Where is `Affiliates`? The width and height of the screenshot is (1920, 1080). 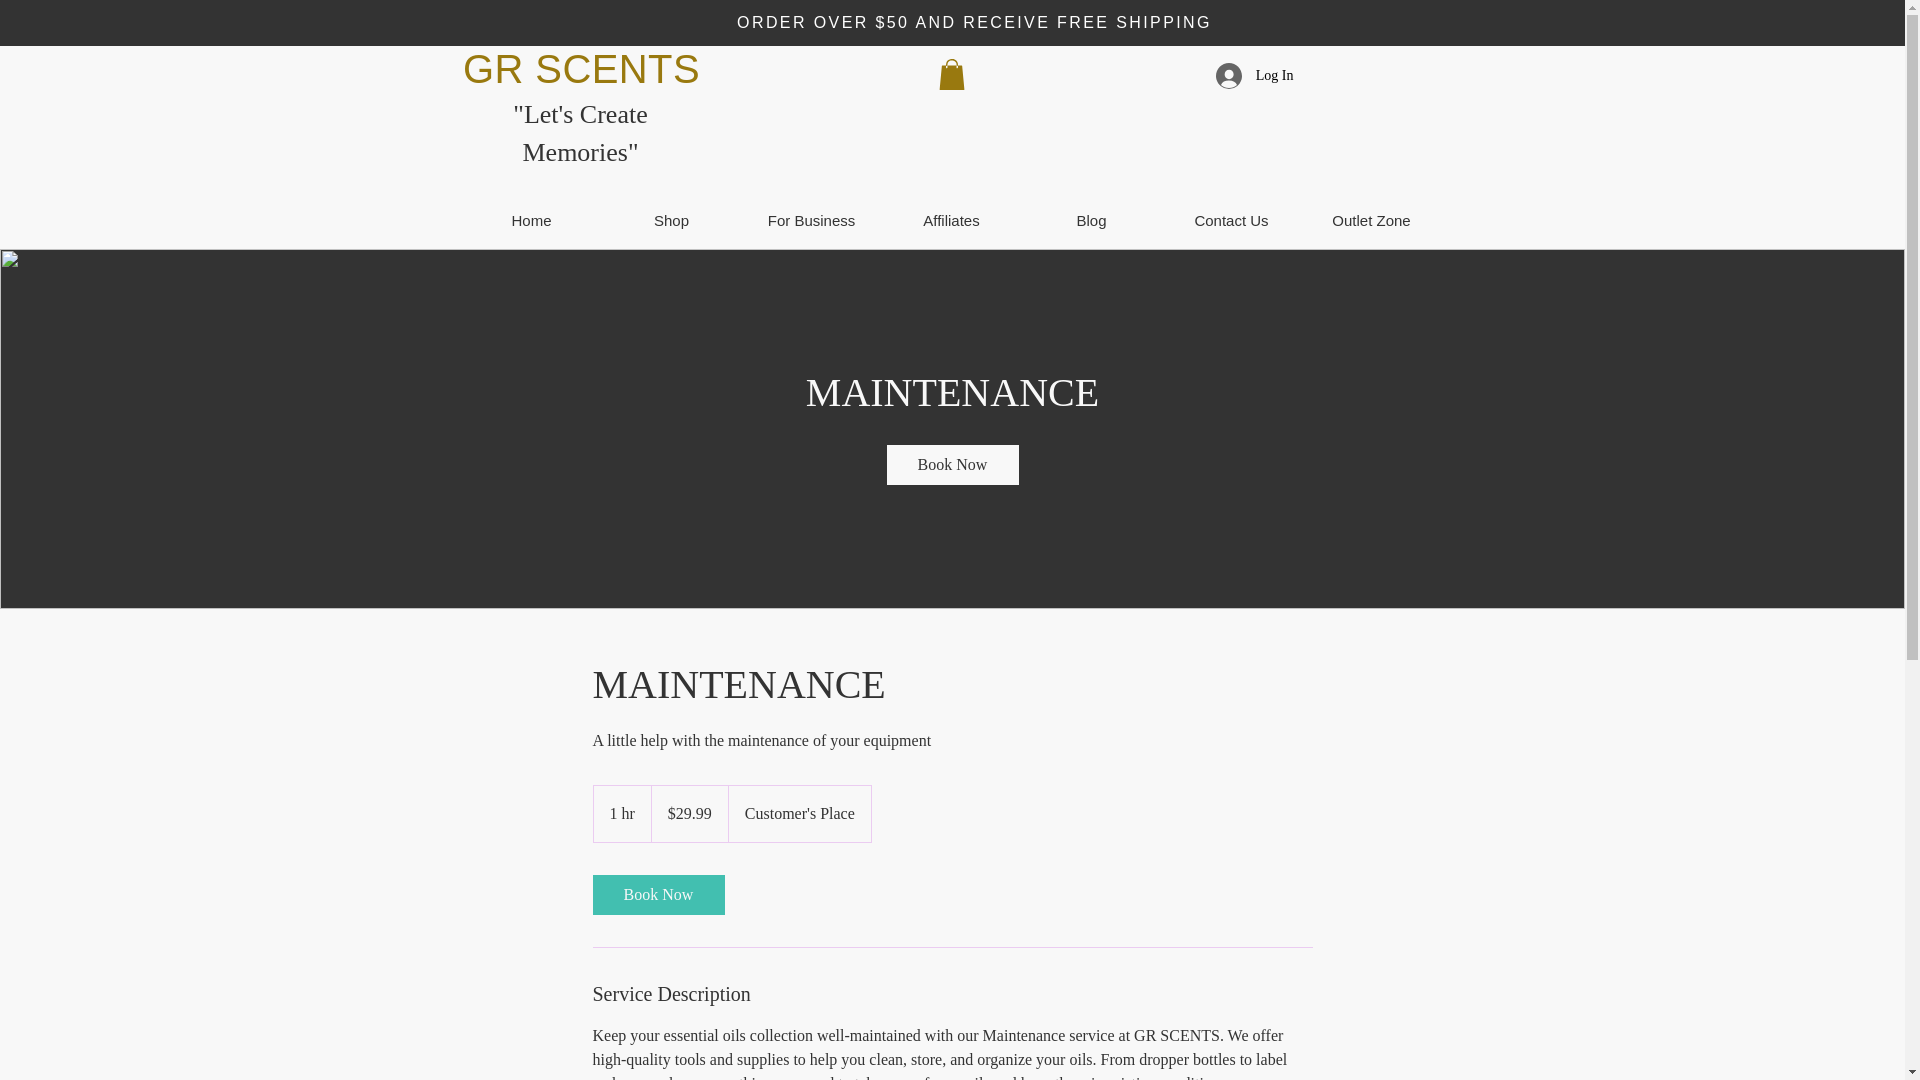 Affiliates is located at coordinates (951, 221).